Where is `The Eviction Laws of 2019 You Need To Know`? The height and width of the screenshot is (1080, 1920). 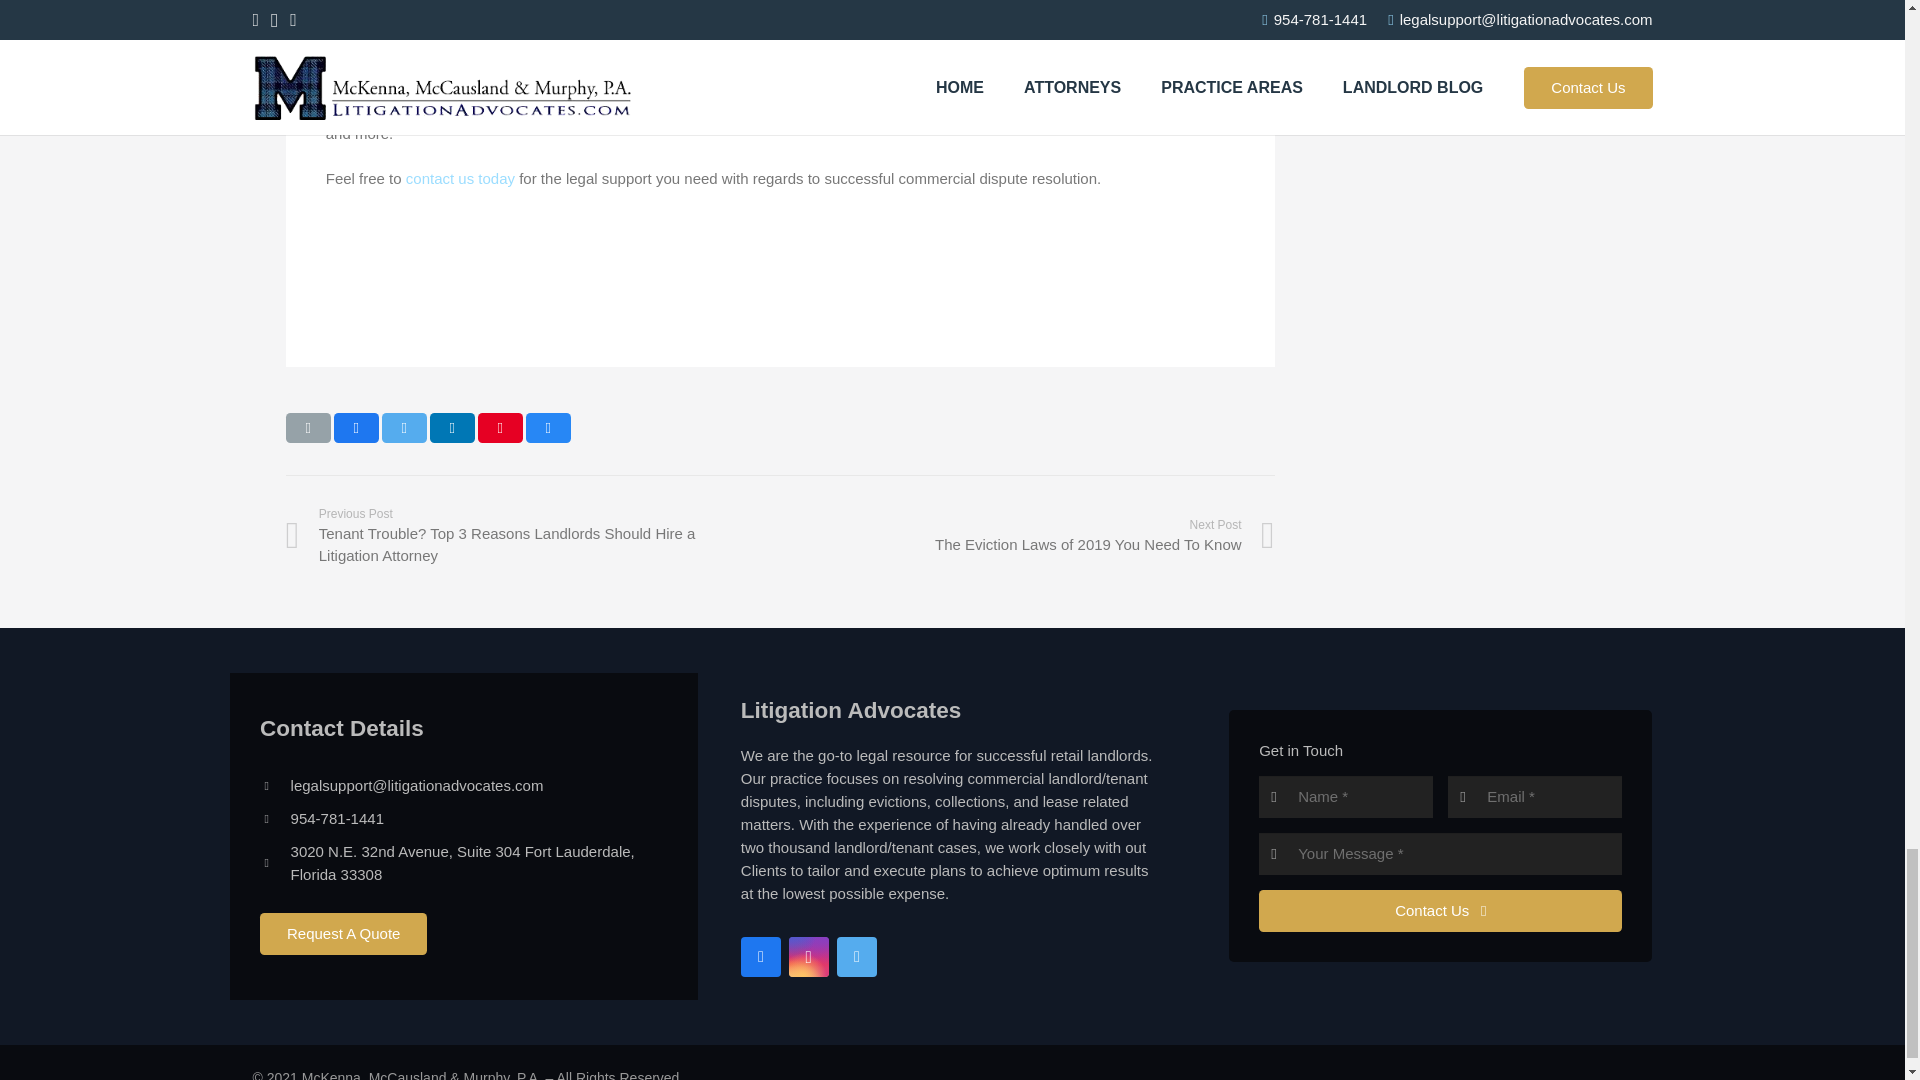 The Eviction Laws of 2019 You Need To Know is located at coordinates (1026, 536).